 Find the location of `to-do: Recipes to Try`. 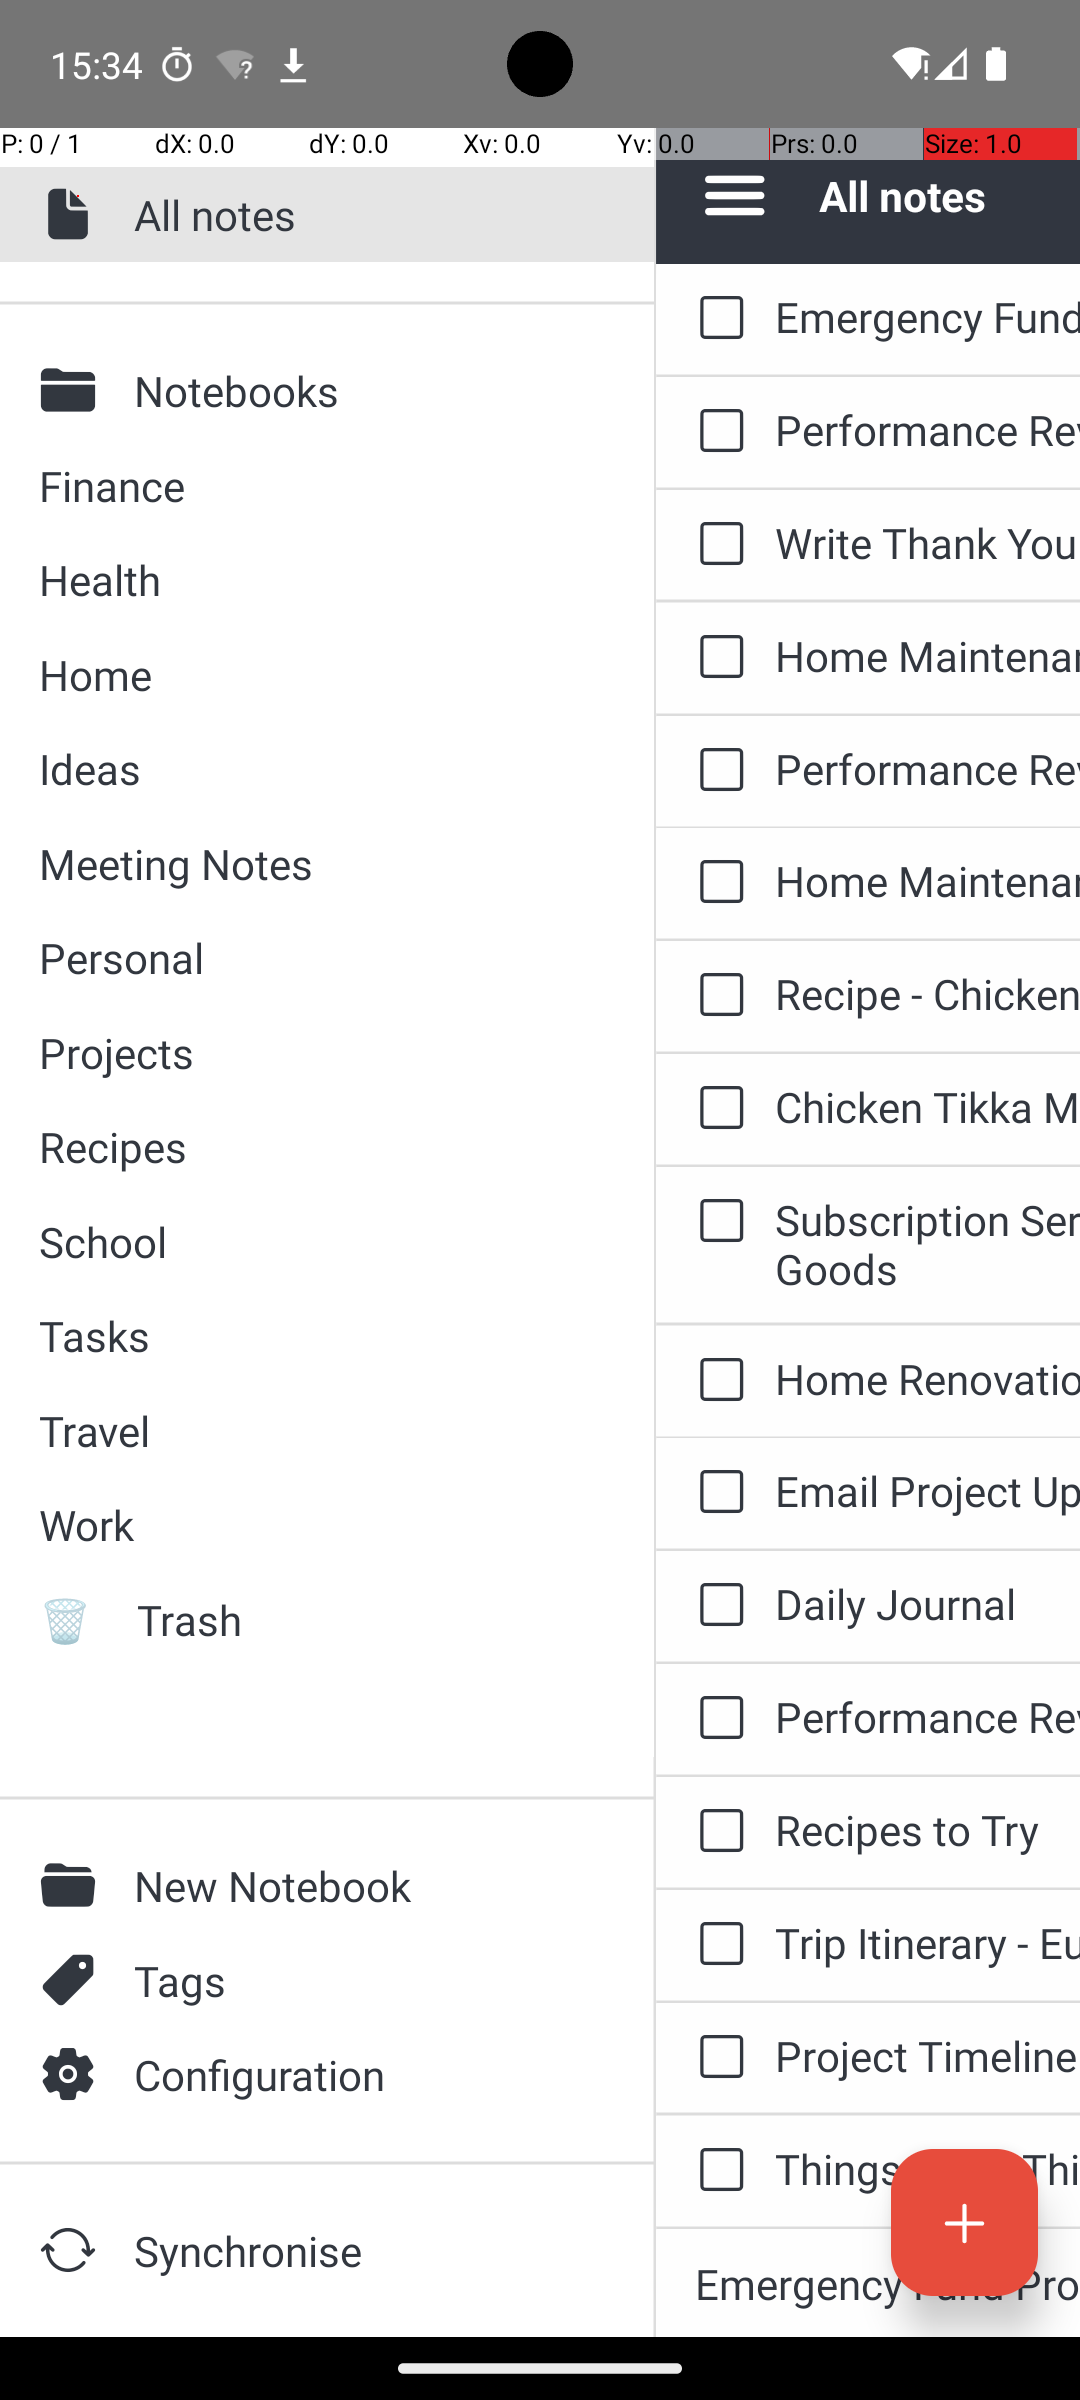

to-do: Recipes to Try is located at coordinates (716, 1832).